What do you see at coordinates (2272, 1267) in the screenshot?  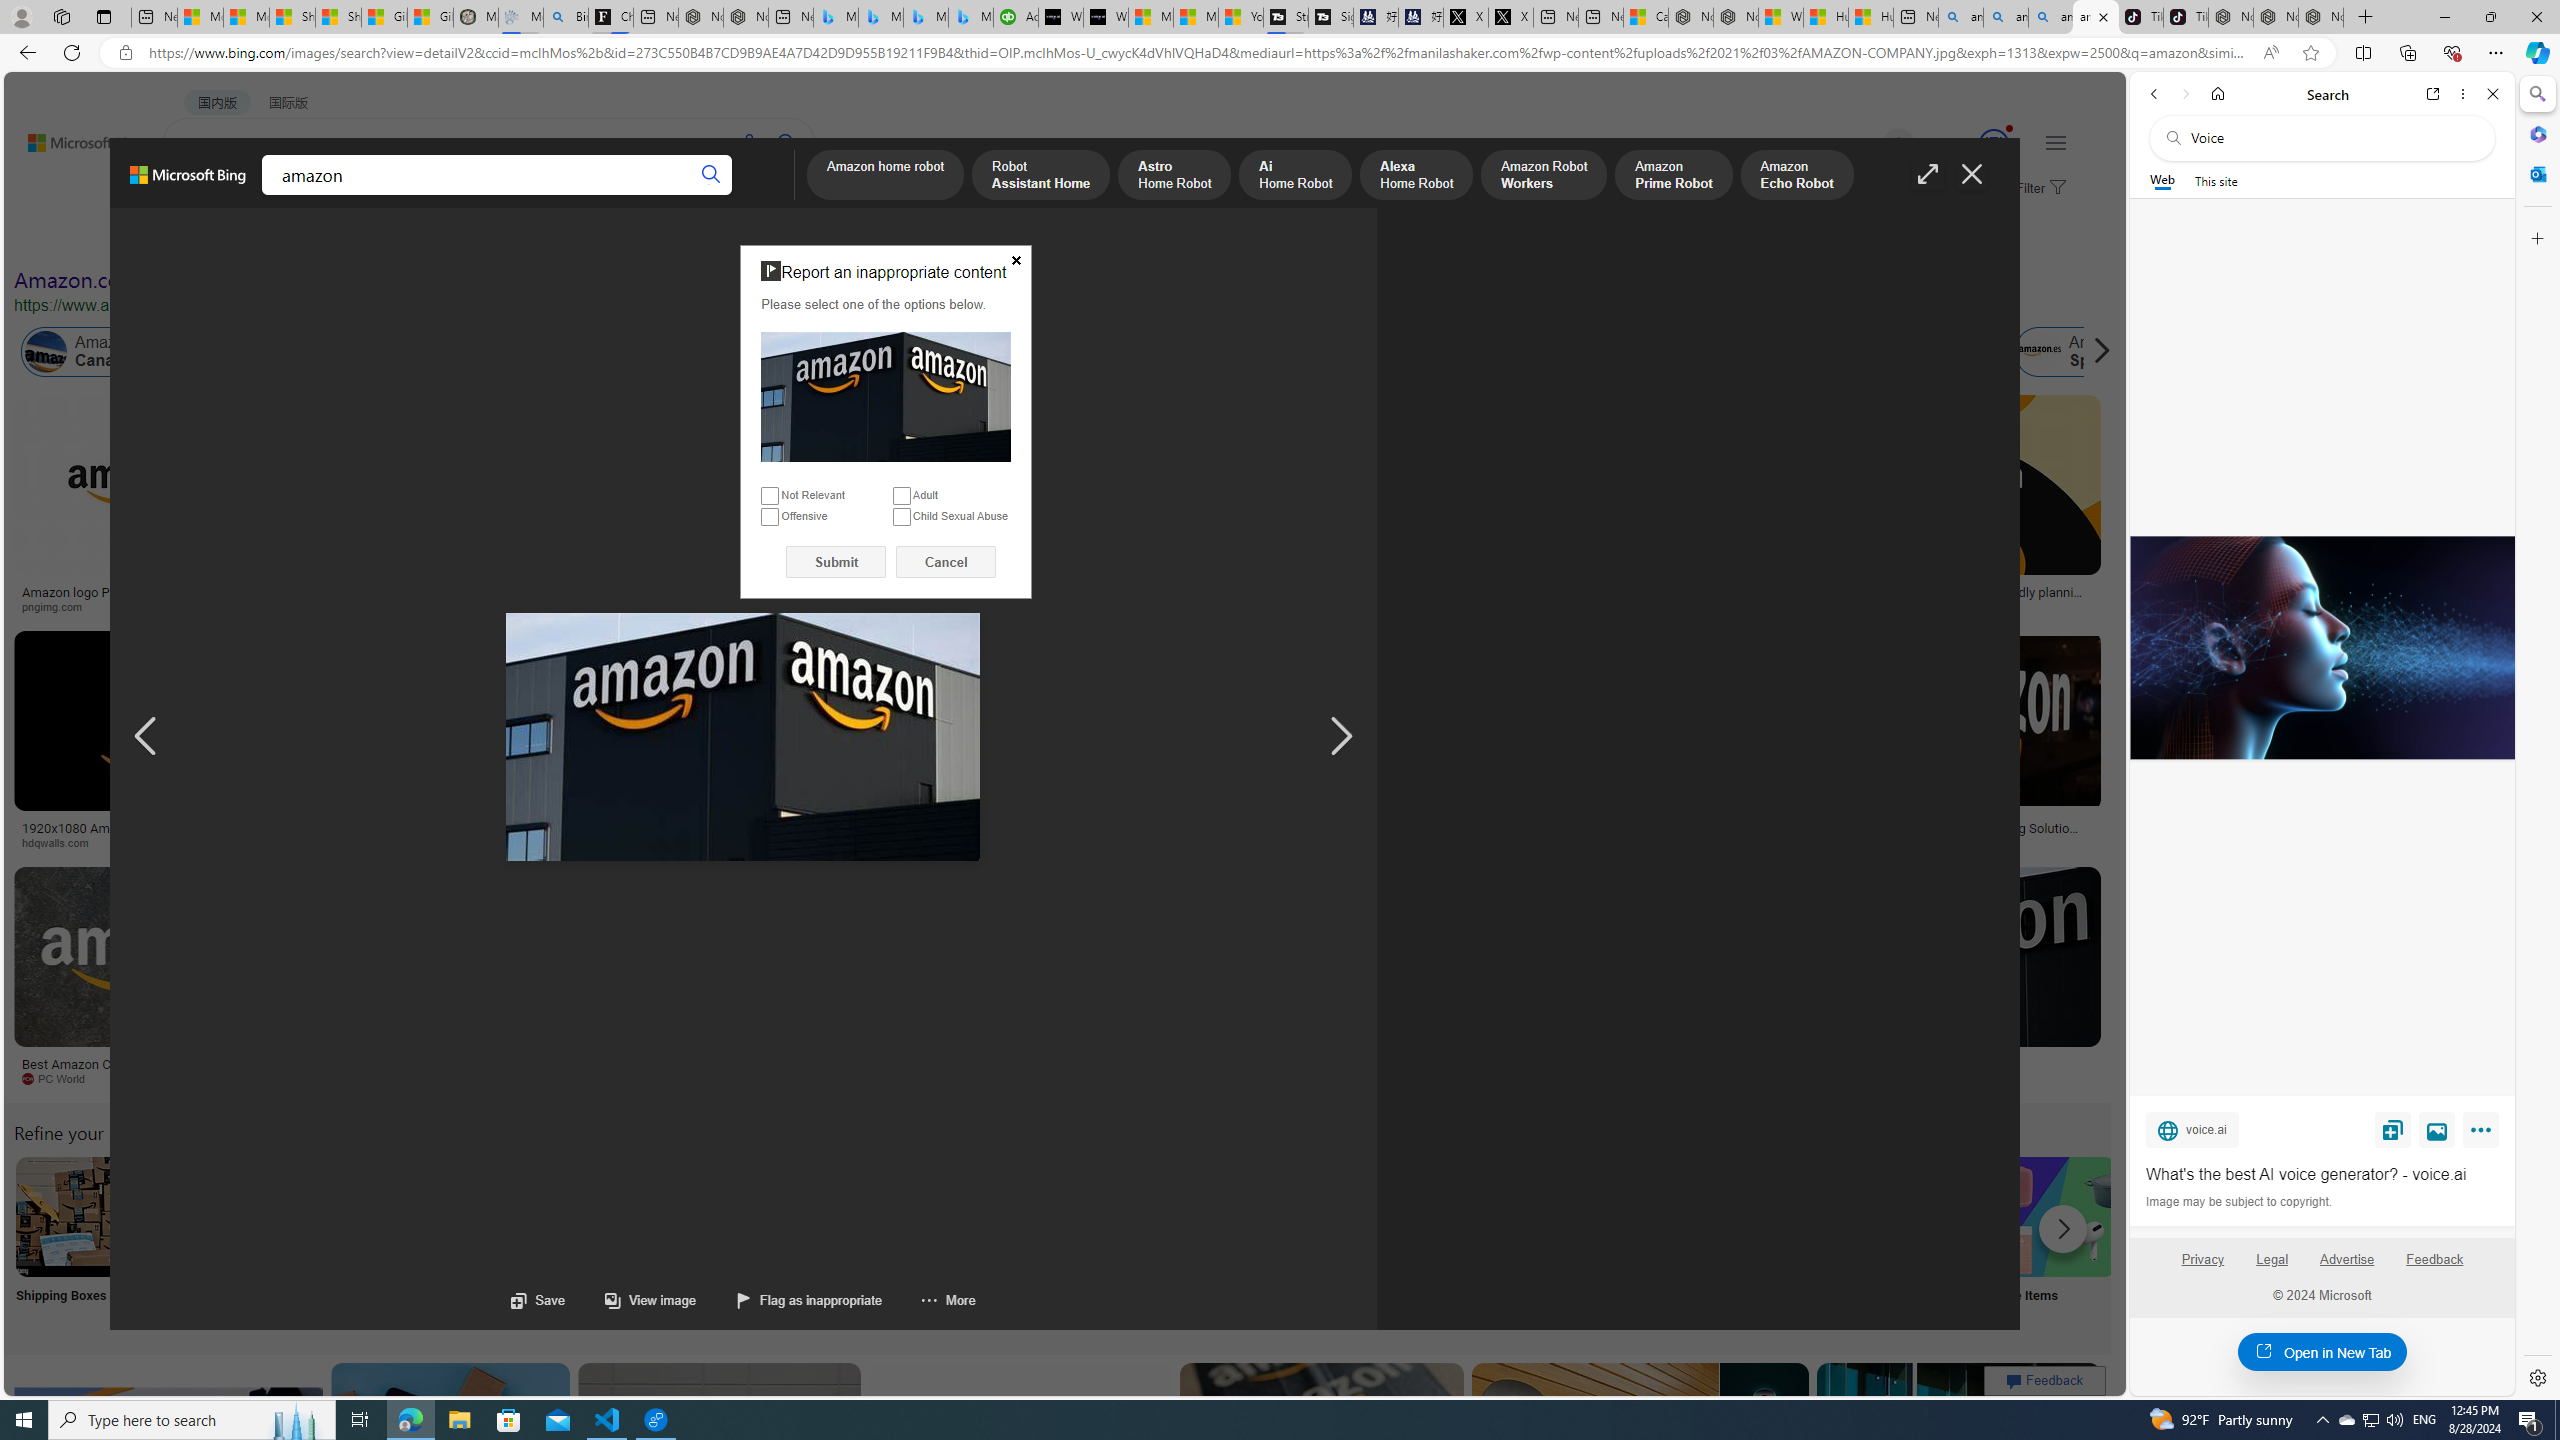 I see `Legal` at bounding box center [2272, 1267].